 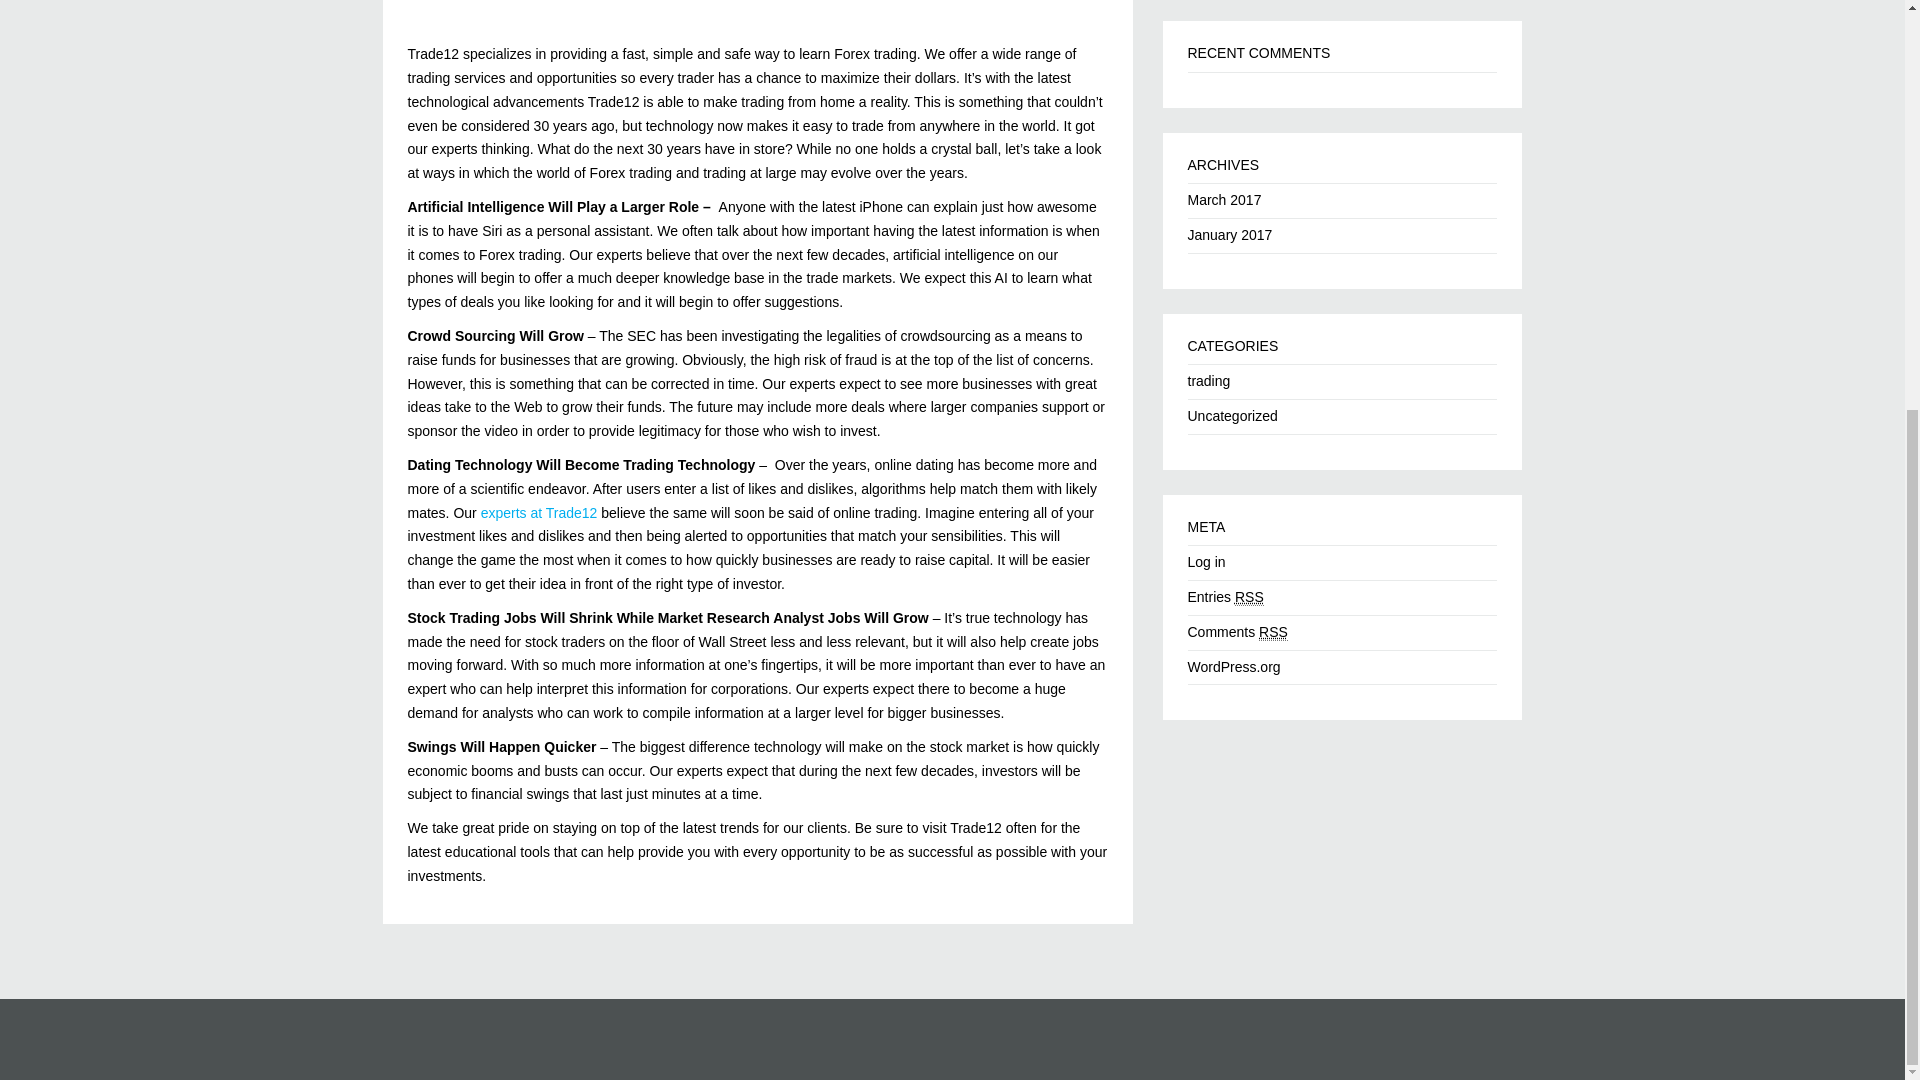 What do you see at coordinates (1238, 632) in the screenshot?
I see `Comments RSS` at bounding box center [1238, 632].